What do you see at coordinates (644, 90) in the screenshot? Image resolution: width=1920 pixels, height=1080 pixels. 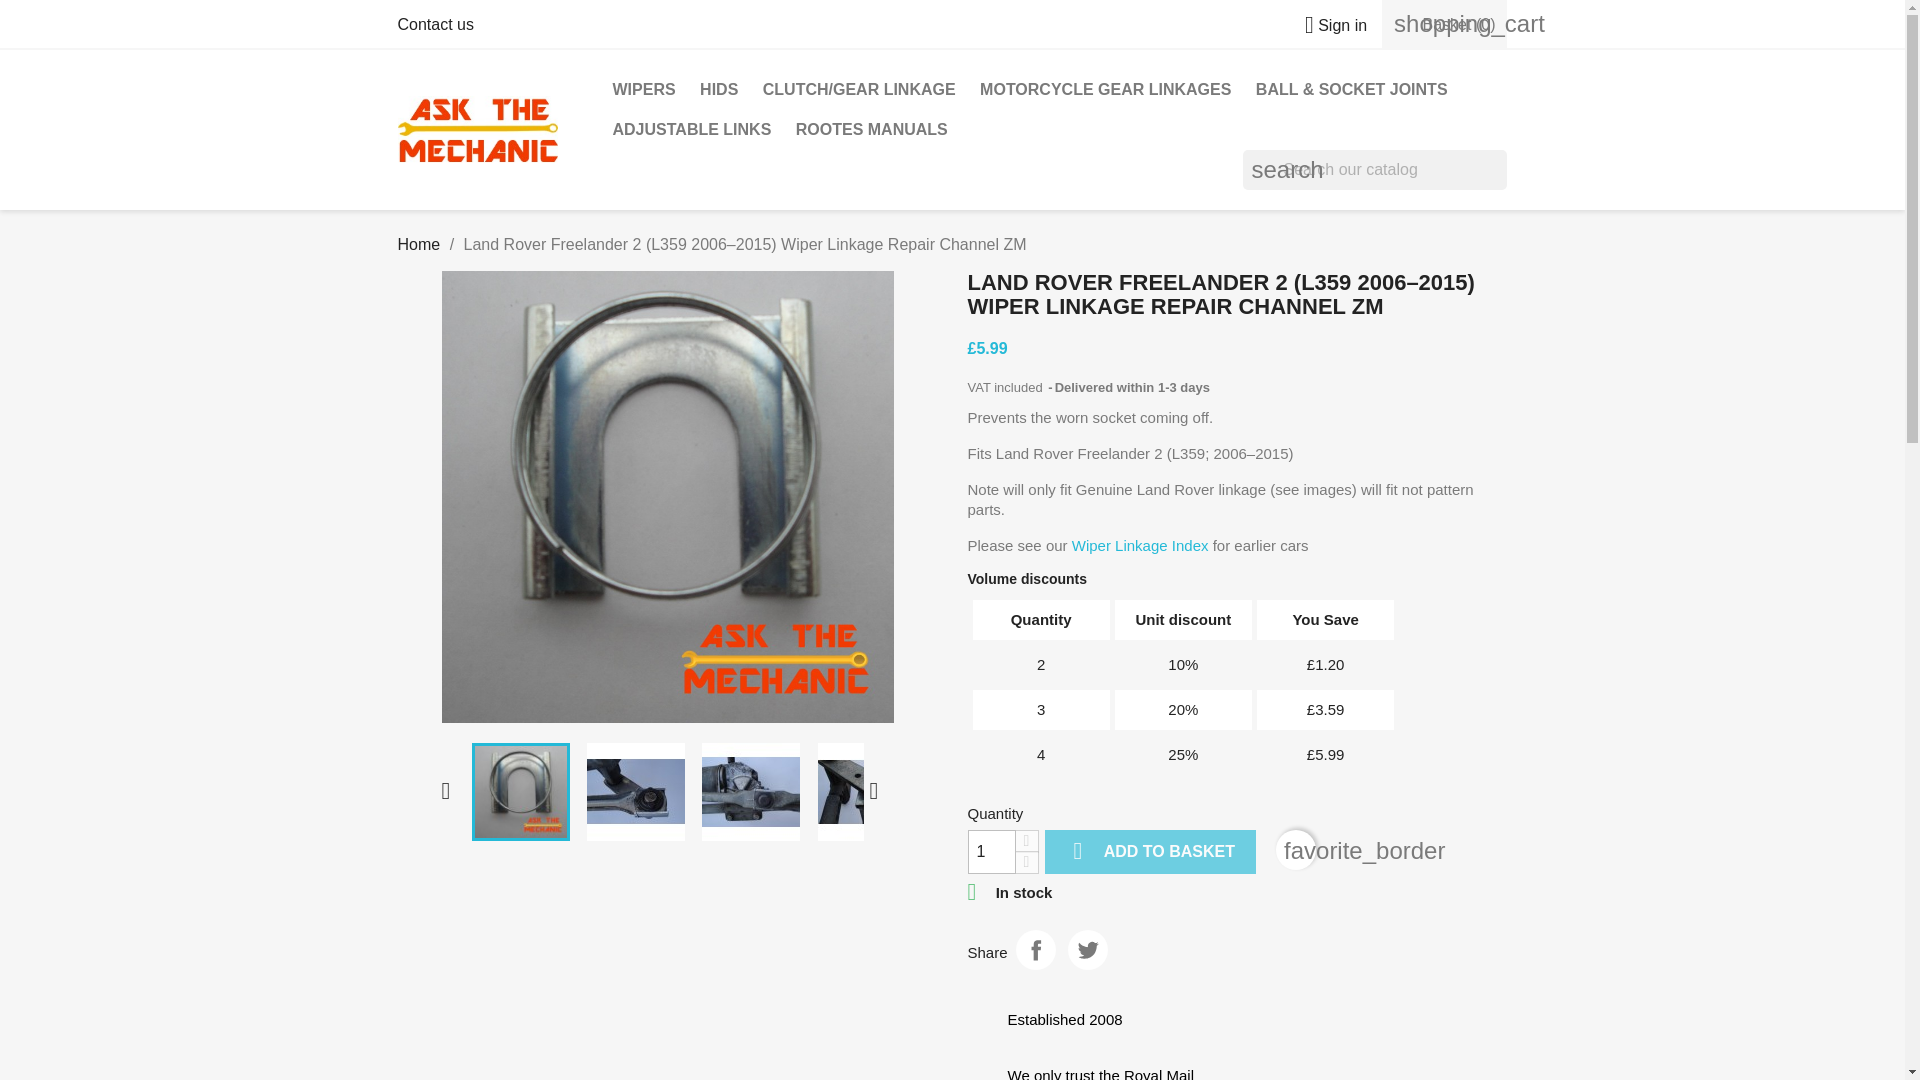 I see `WIPERS` at bounding box center [644, 90].